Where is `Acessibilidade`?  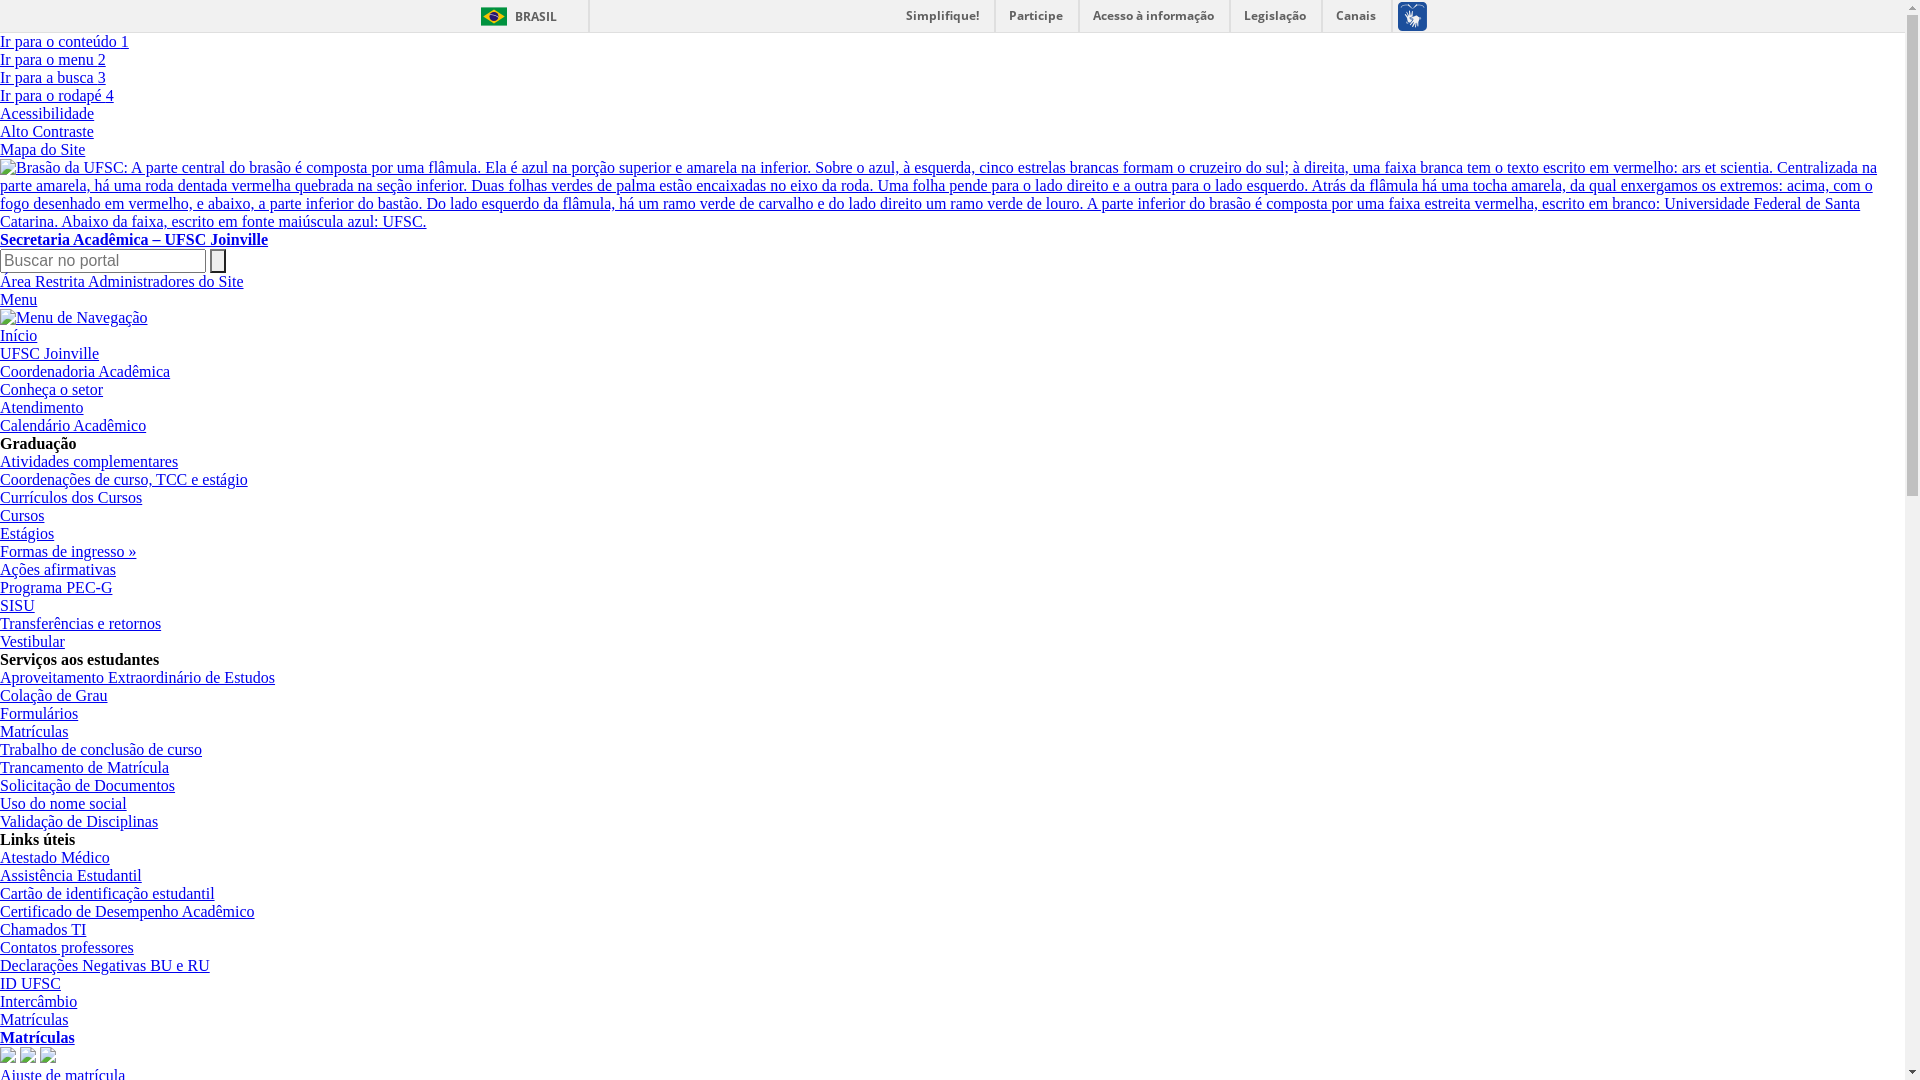
Acessibilidade is located at coordinates (47, 114).